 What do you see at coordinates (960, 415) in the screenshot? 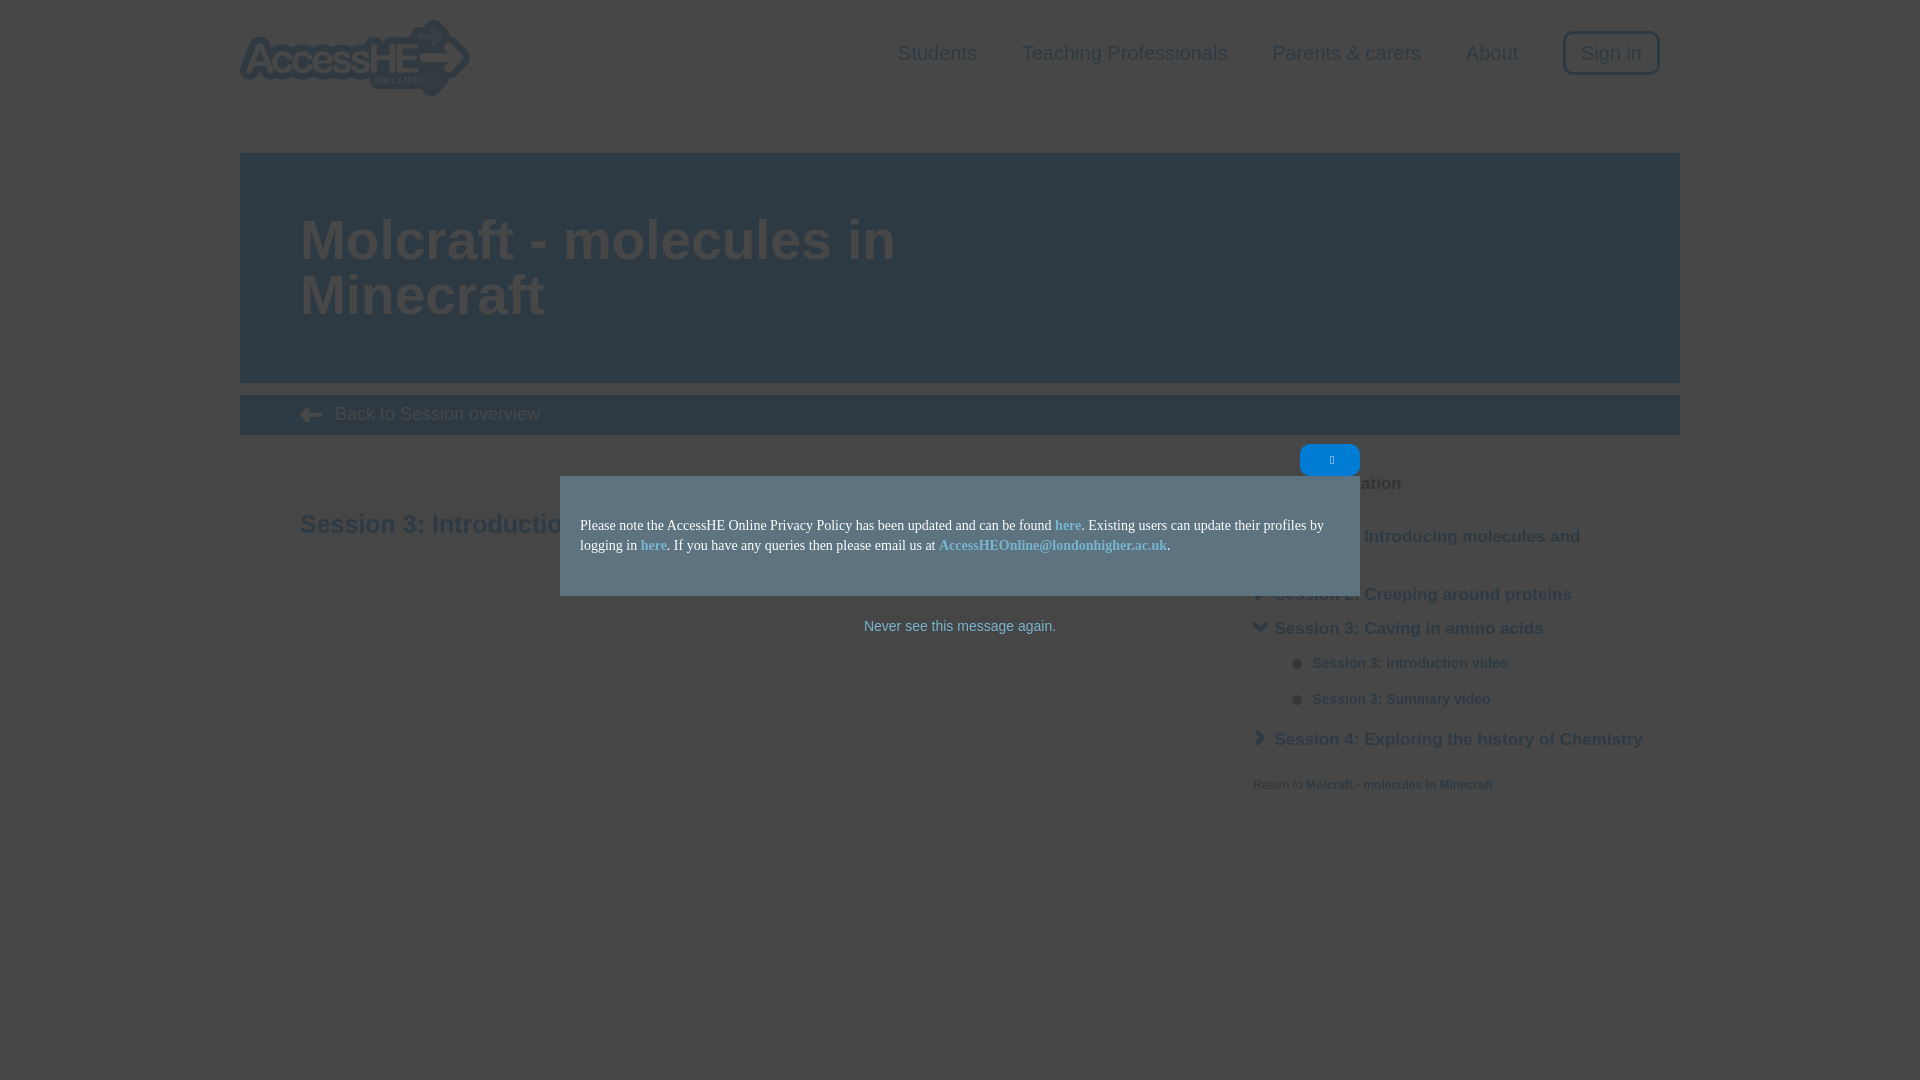
I see `Back to Session overview` at bounding box center [960, 415].